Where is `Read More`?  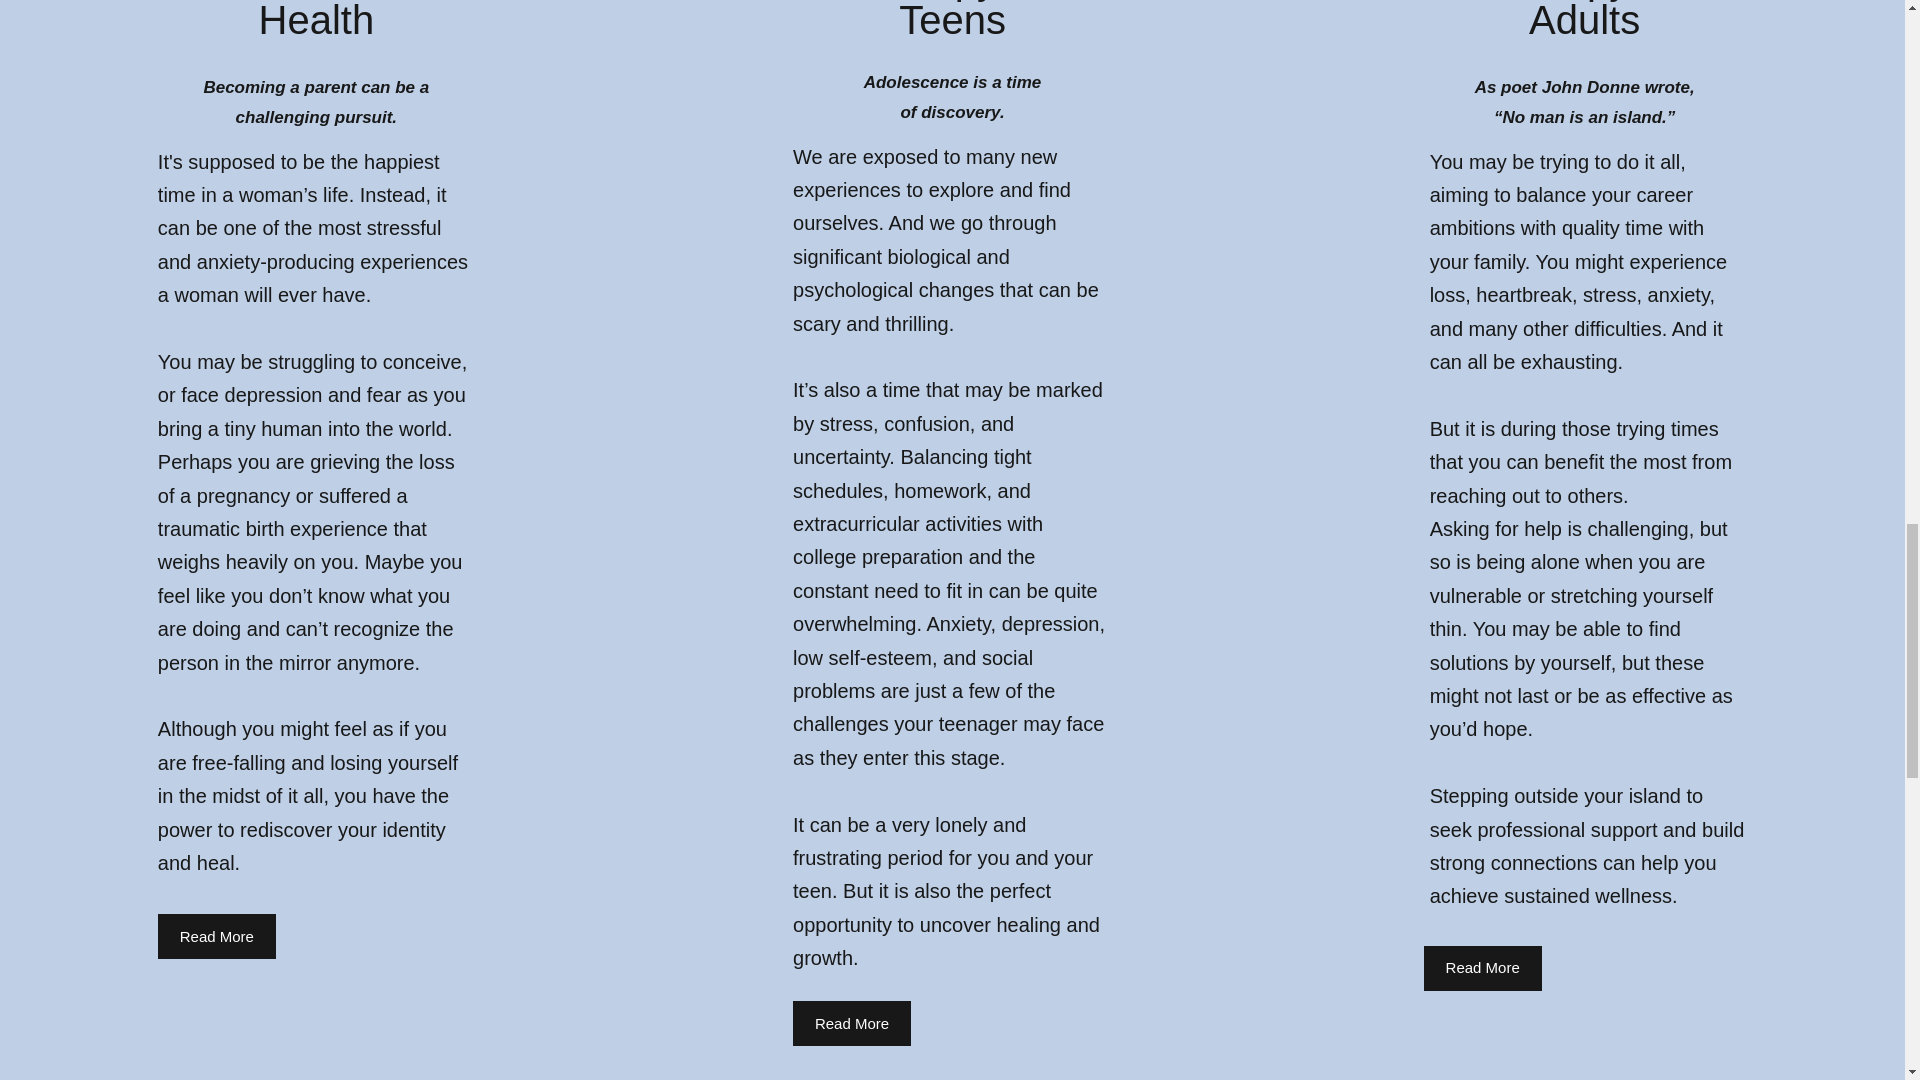 Read More is located at coordinates (1482, 968).